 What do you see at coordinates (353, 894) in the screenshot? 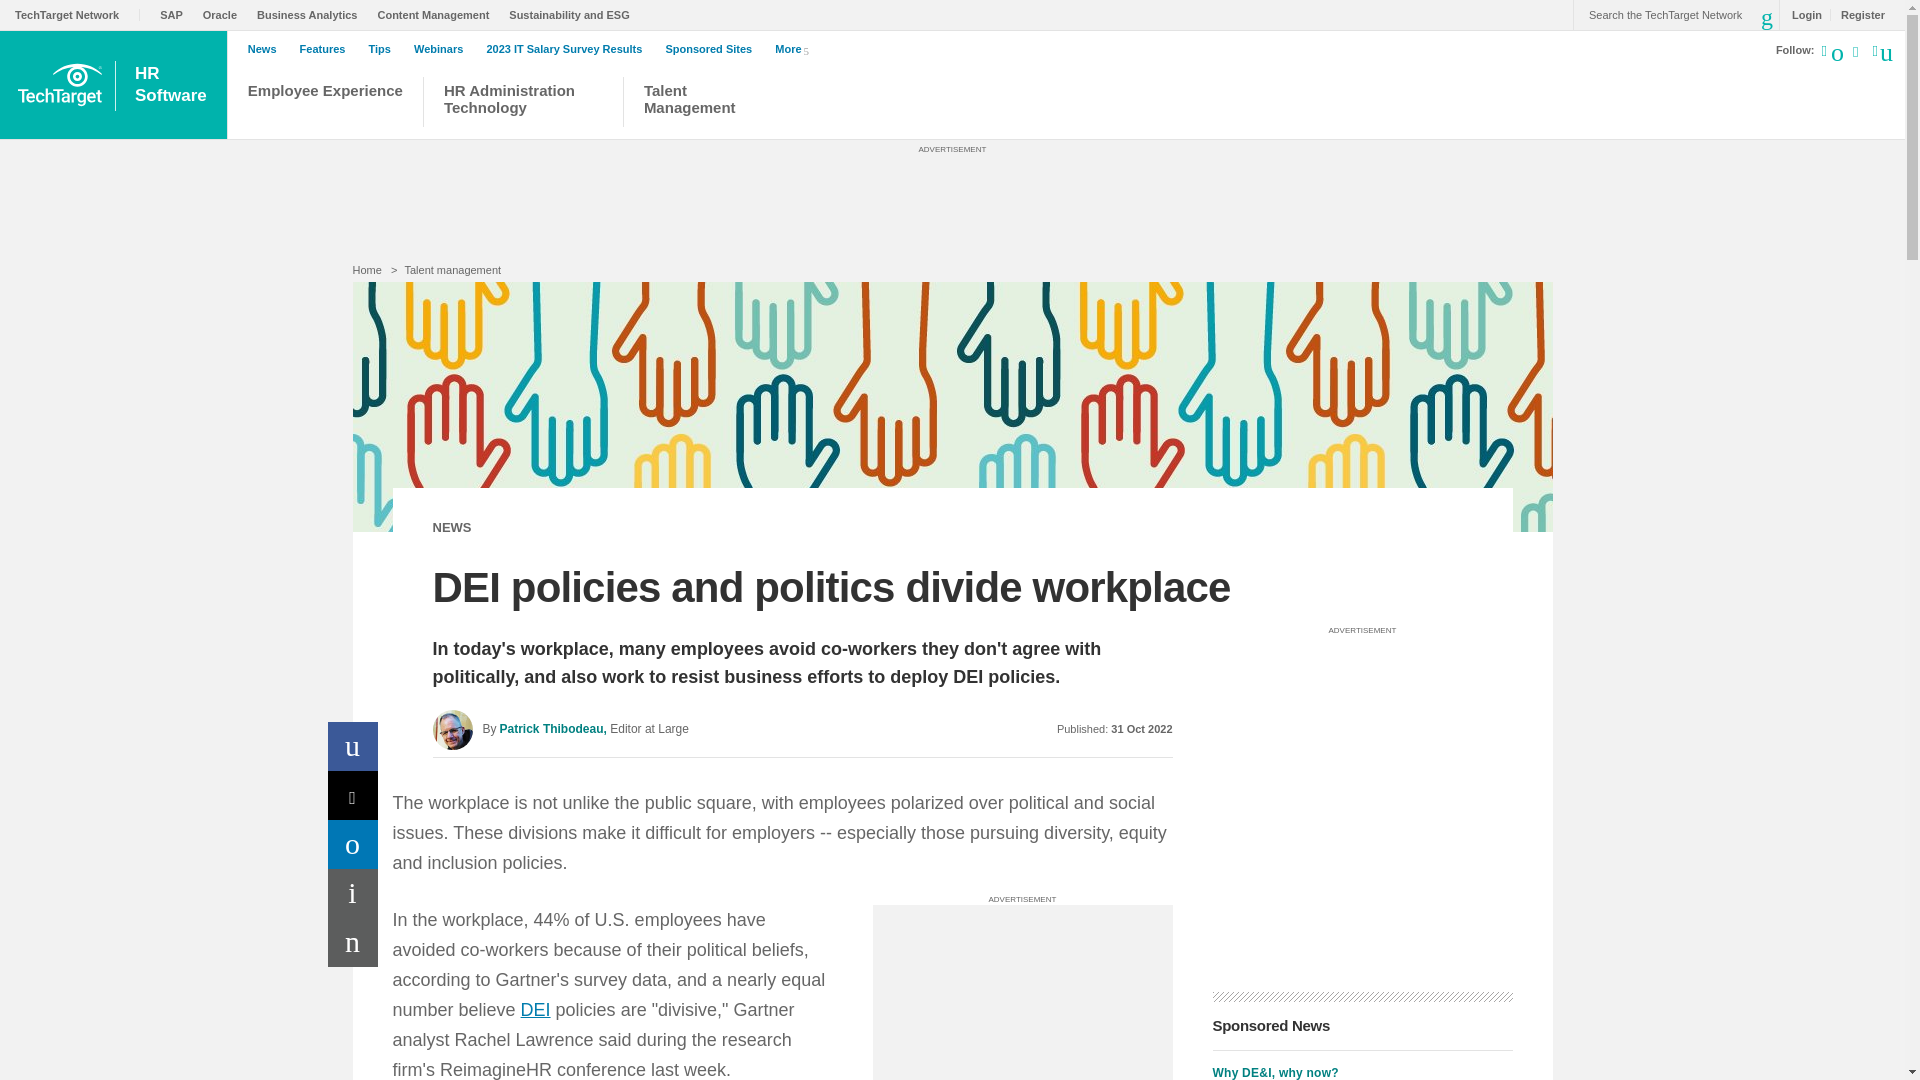
I see `Print This Page` at bounding box center [353, 894].